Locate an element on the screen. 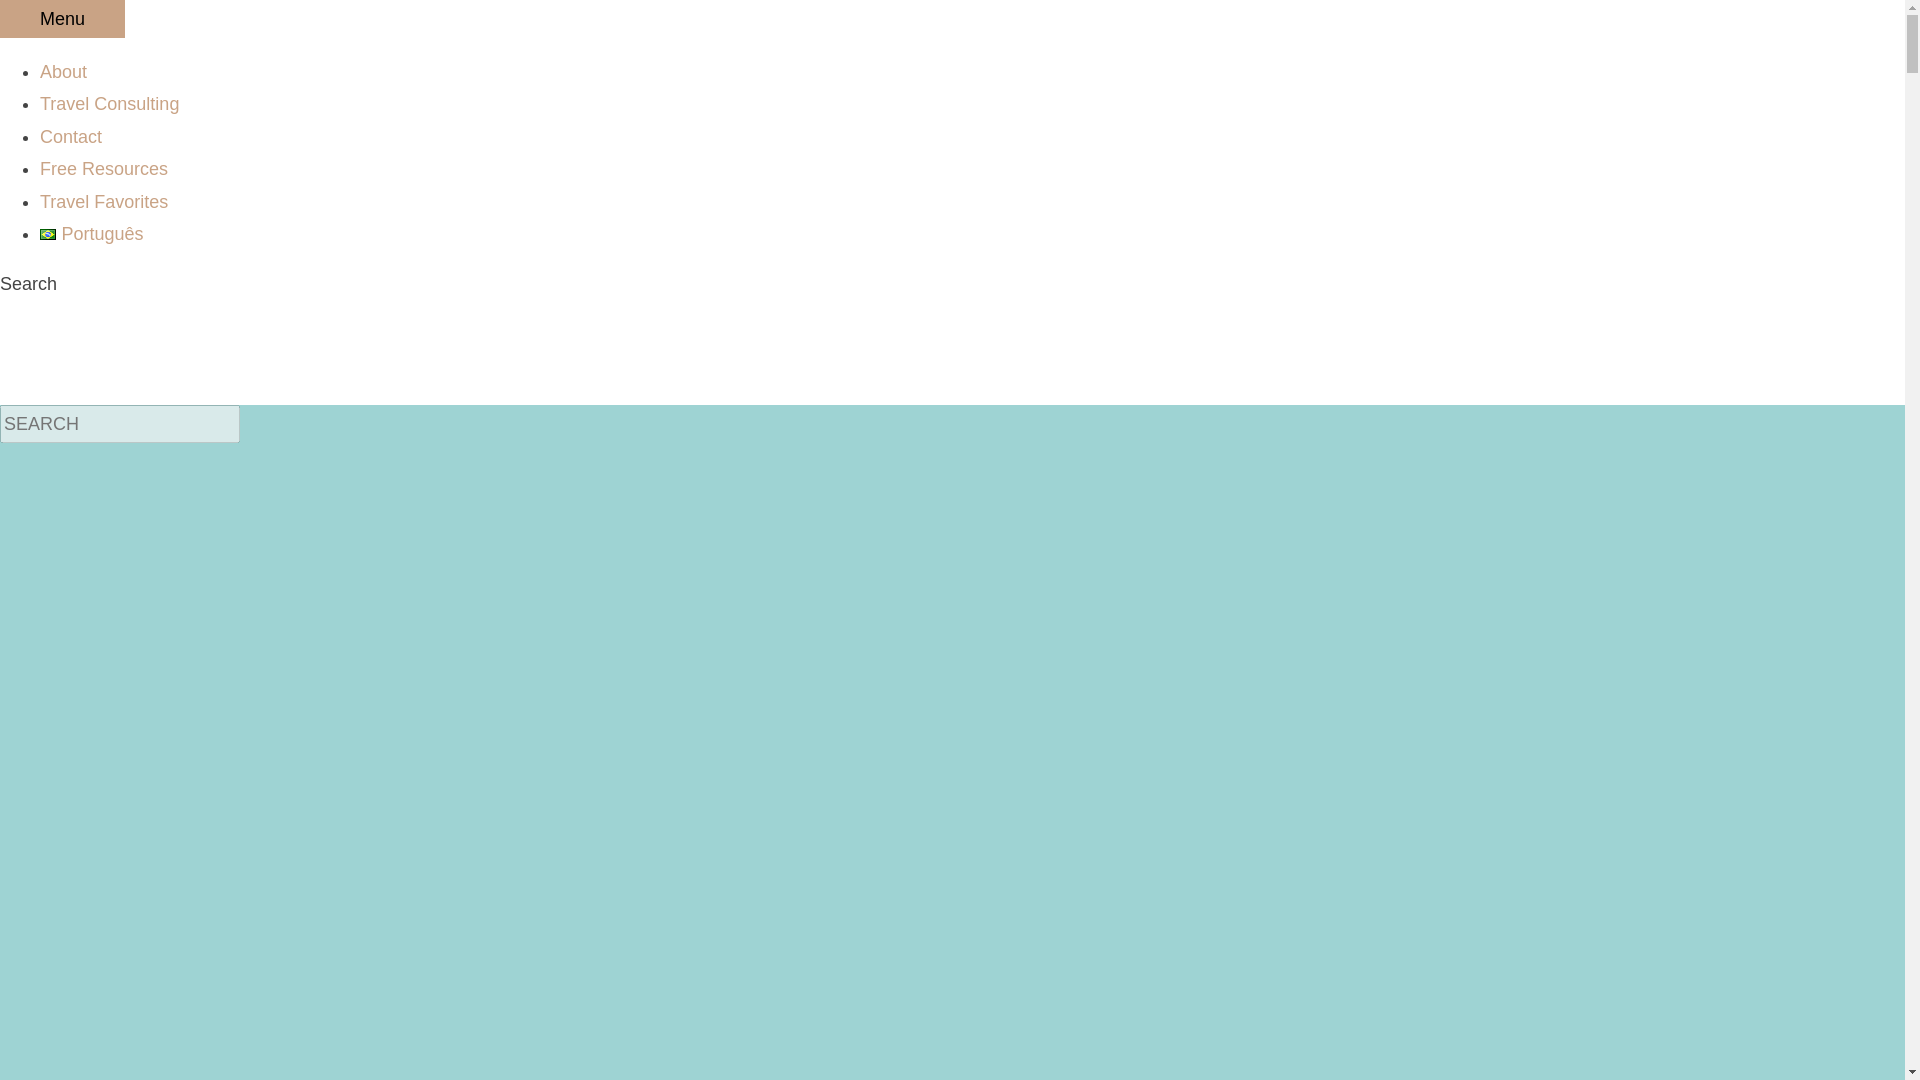 The height and width of the screenshot is (1080, 1920). Search is located at coordinates (120, 424).